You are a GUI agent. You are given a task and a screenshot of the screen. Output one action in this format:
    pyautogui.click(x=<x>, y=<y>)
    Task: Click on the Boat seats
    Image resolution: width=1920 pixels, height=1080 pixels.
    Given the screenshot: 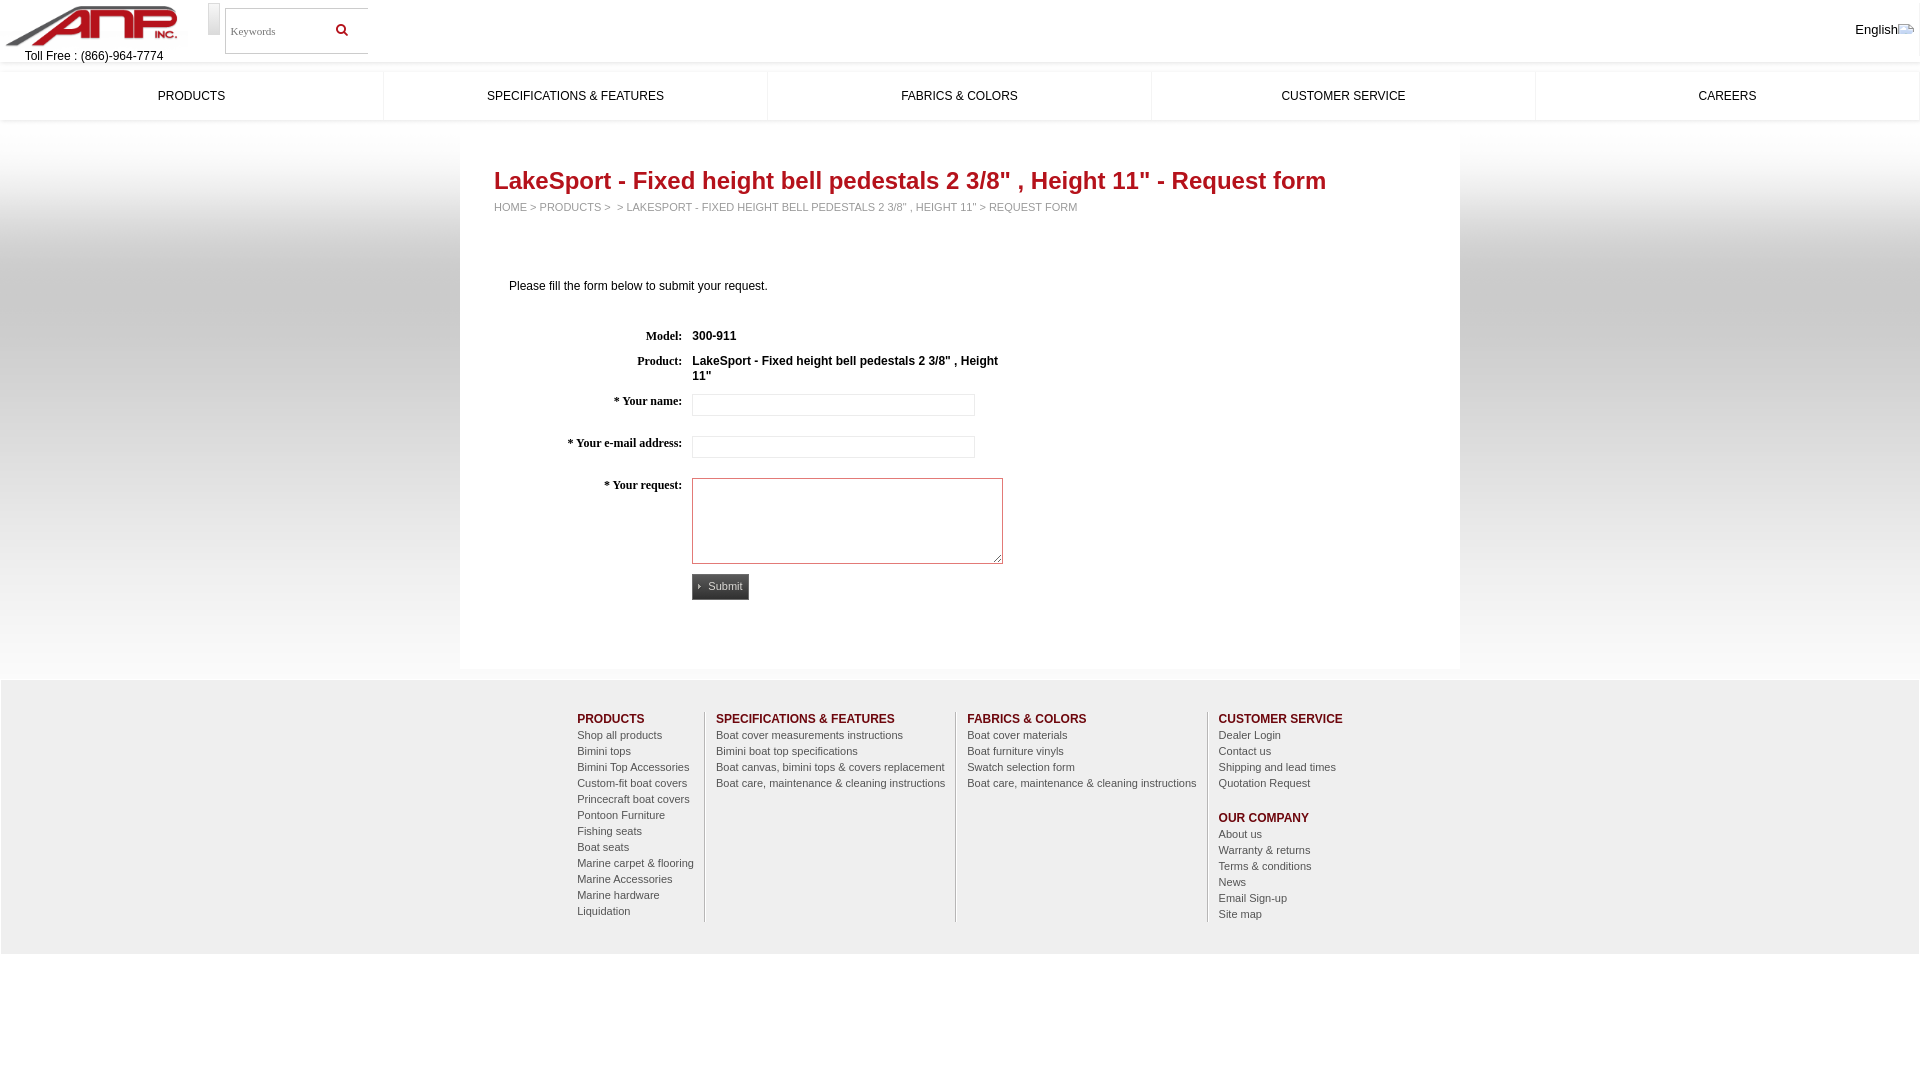 What is the action you would take?
    pyautogui.click(x=636, y=847)
    